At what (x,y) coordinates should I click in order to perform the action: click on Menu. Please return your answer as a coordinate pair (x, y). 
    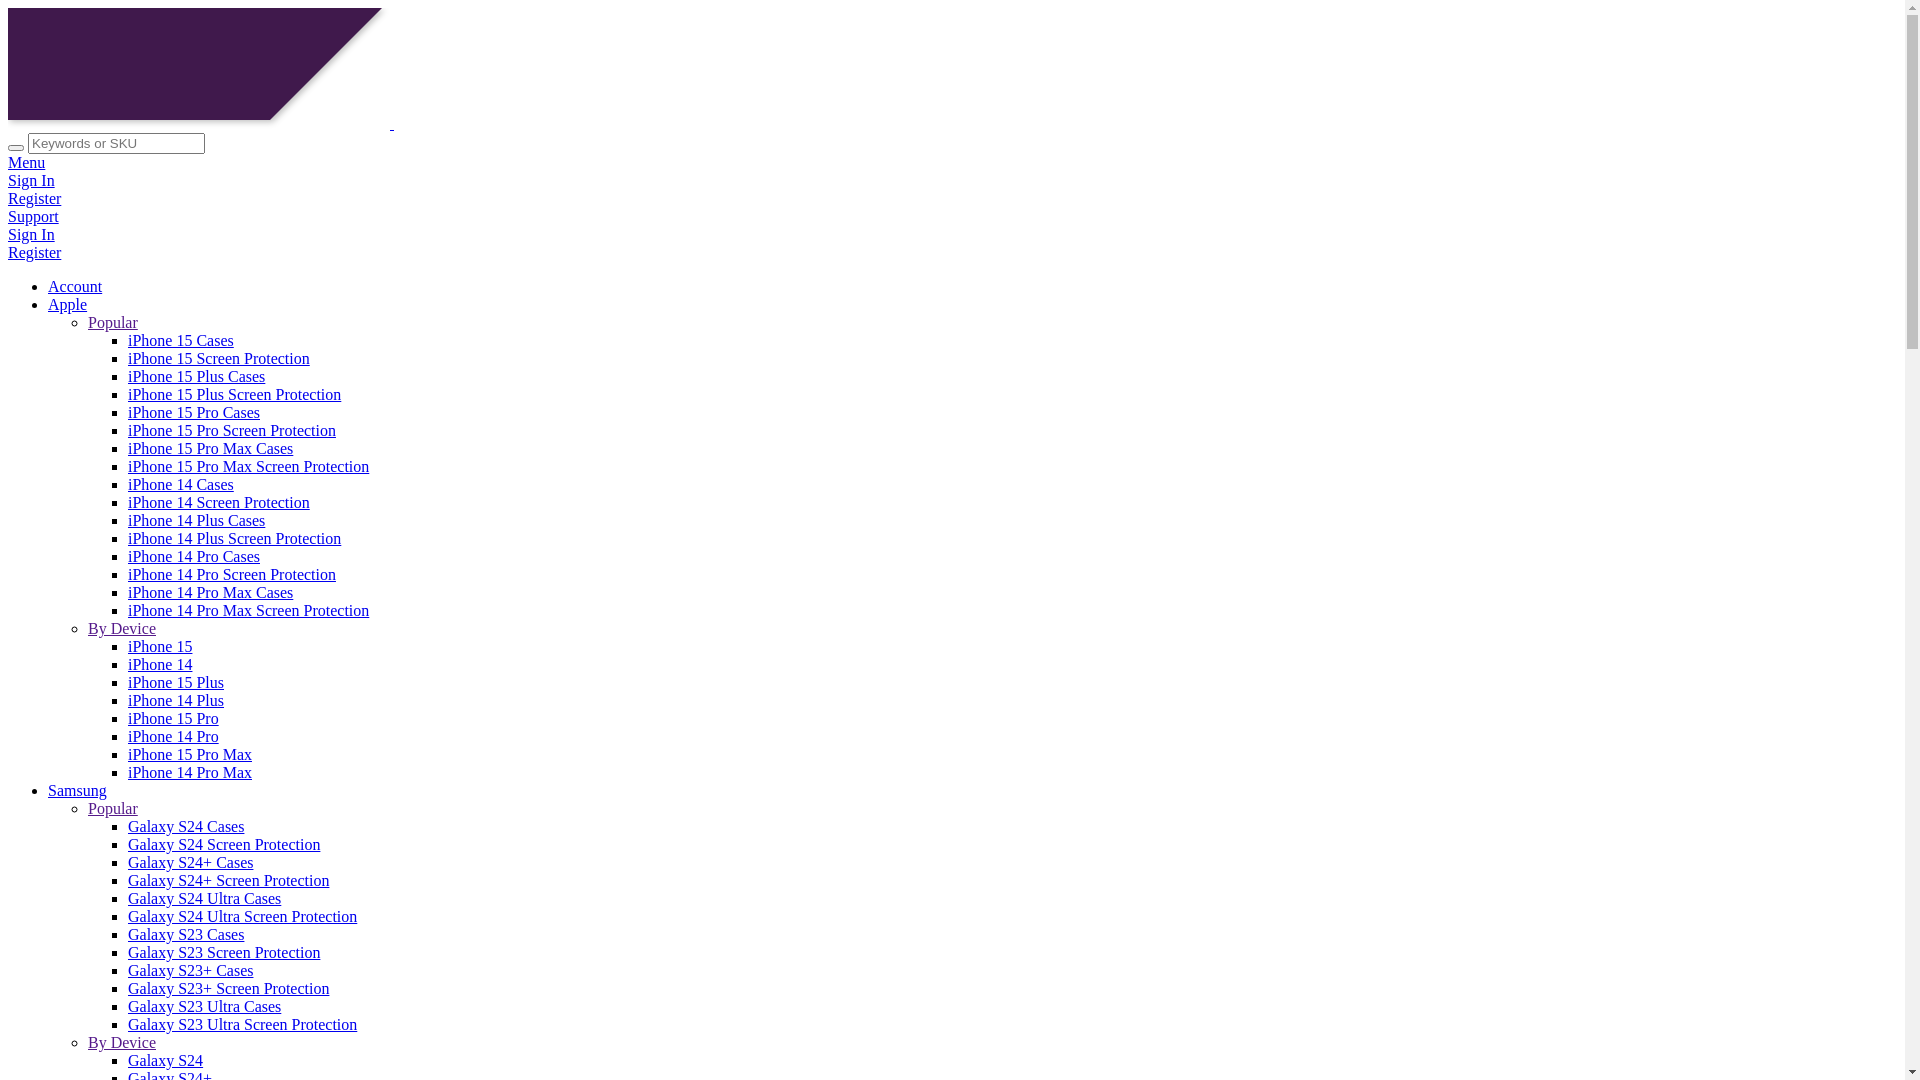
    Looking at the image, I should click on (952, 163).